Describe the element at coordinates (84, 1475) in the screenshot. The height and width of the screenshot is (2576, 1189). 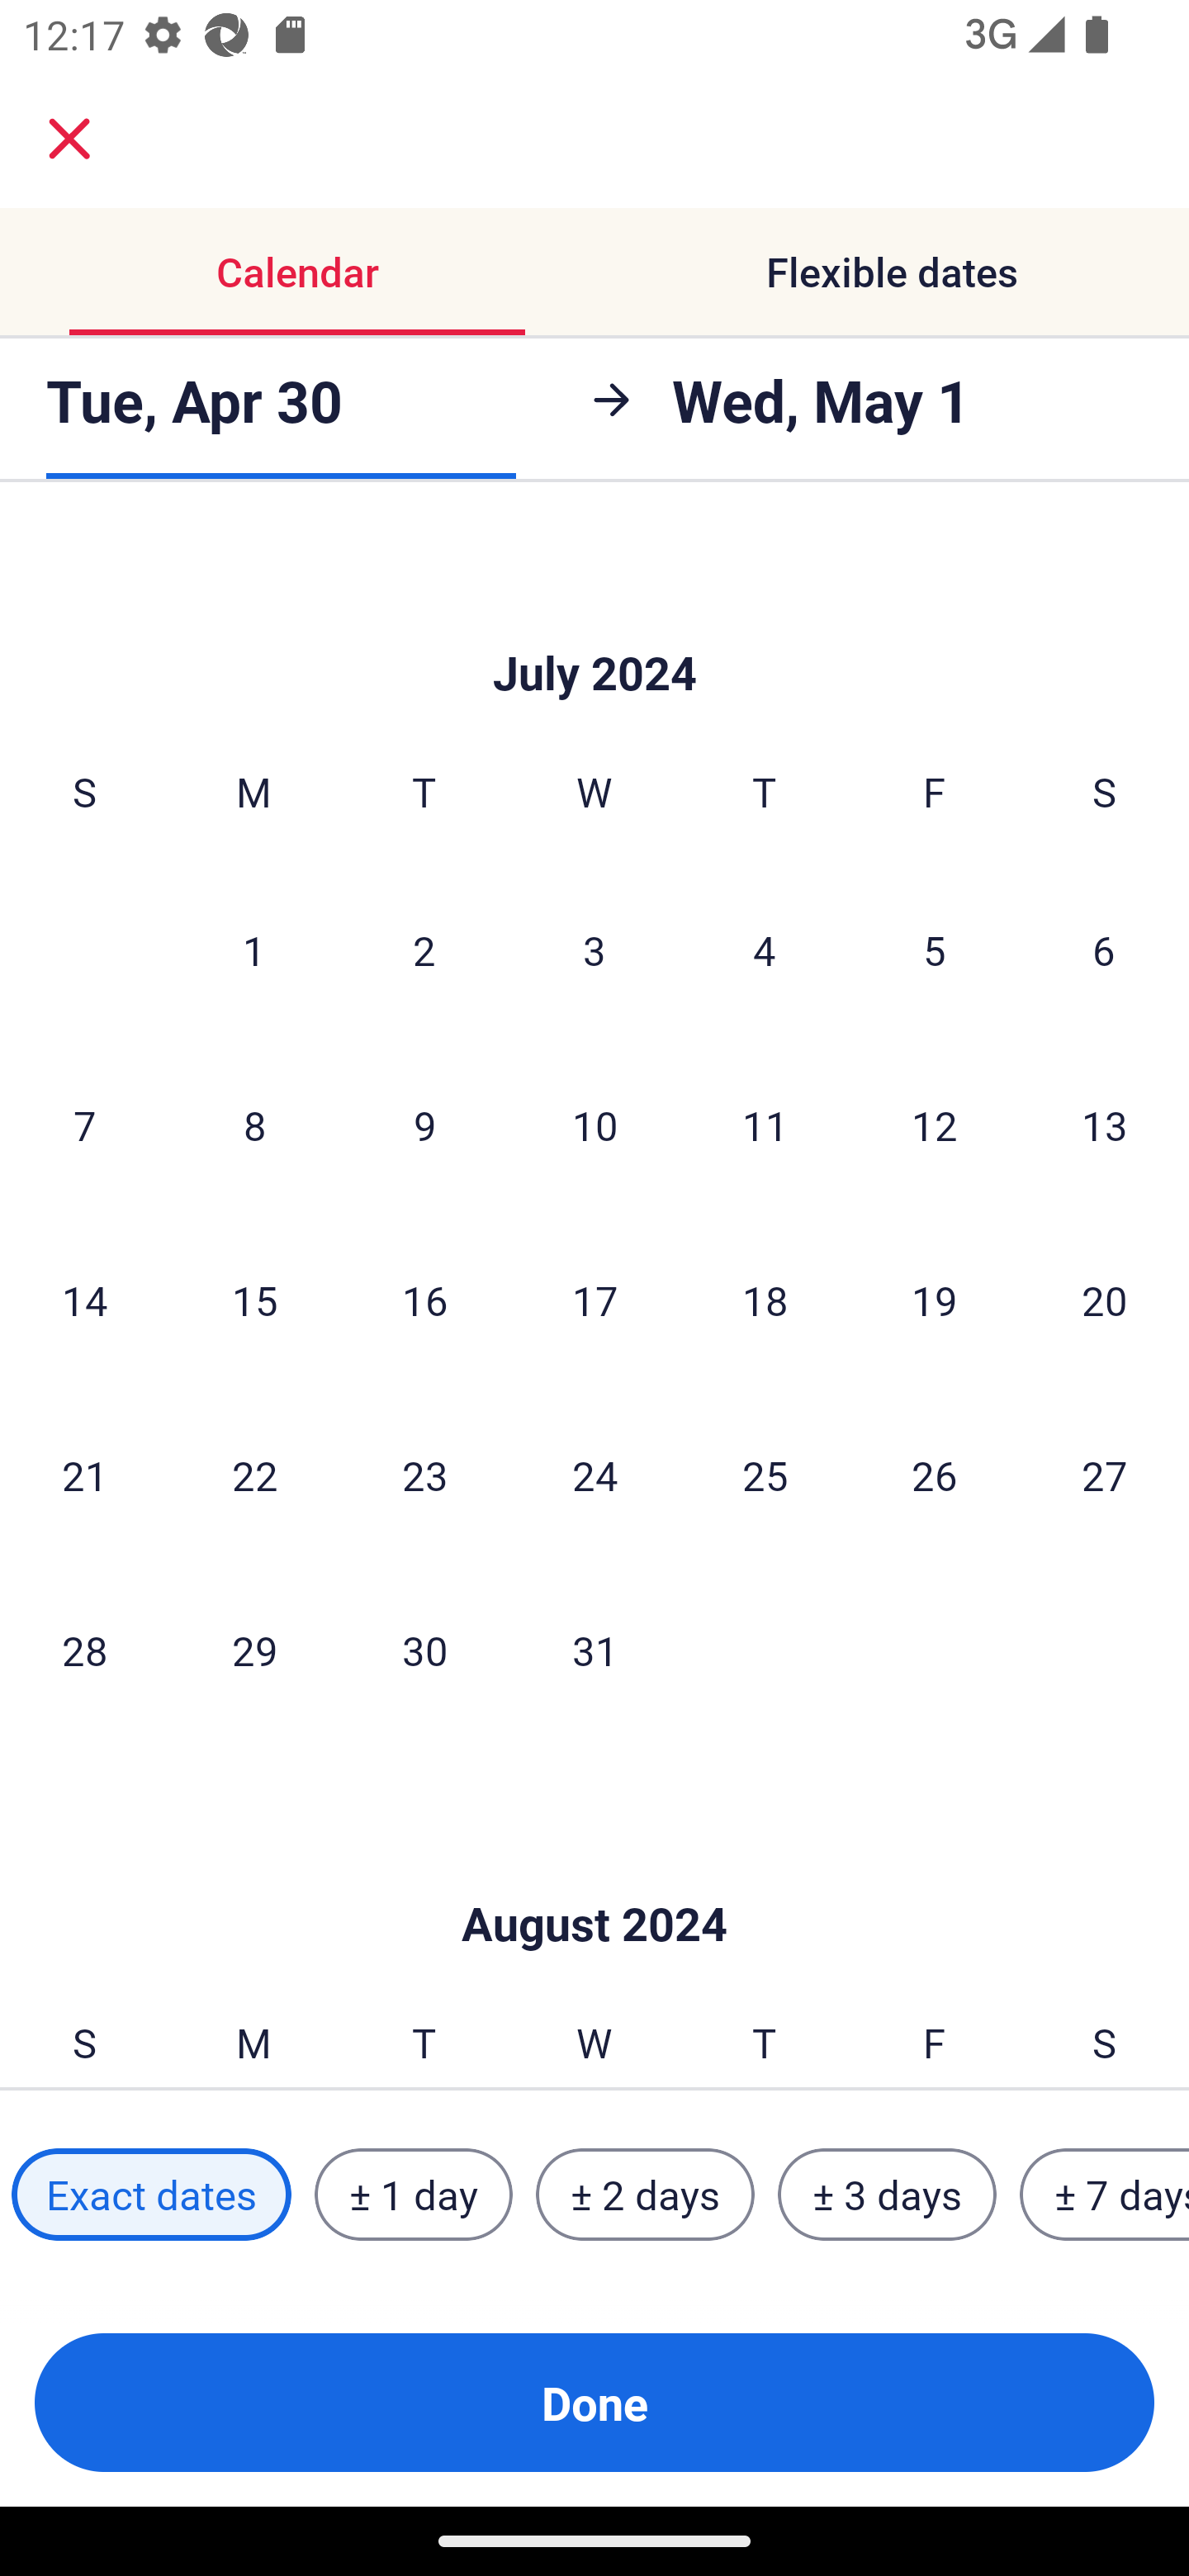
I see `21 Sunday, July 21, 2024` at that location.